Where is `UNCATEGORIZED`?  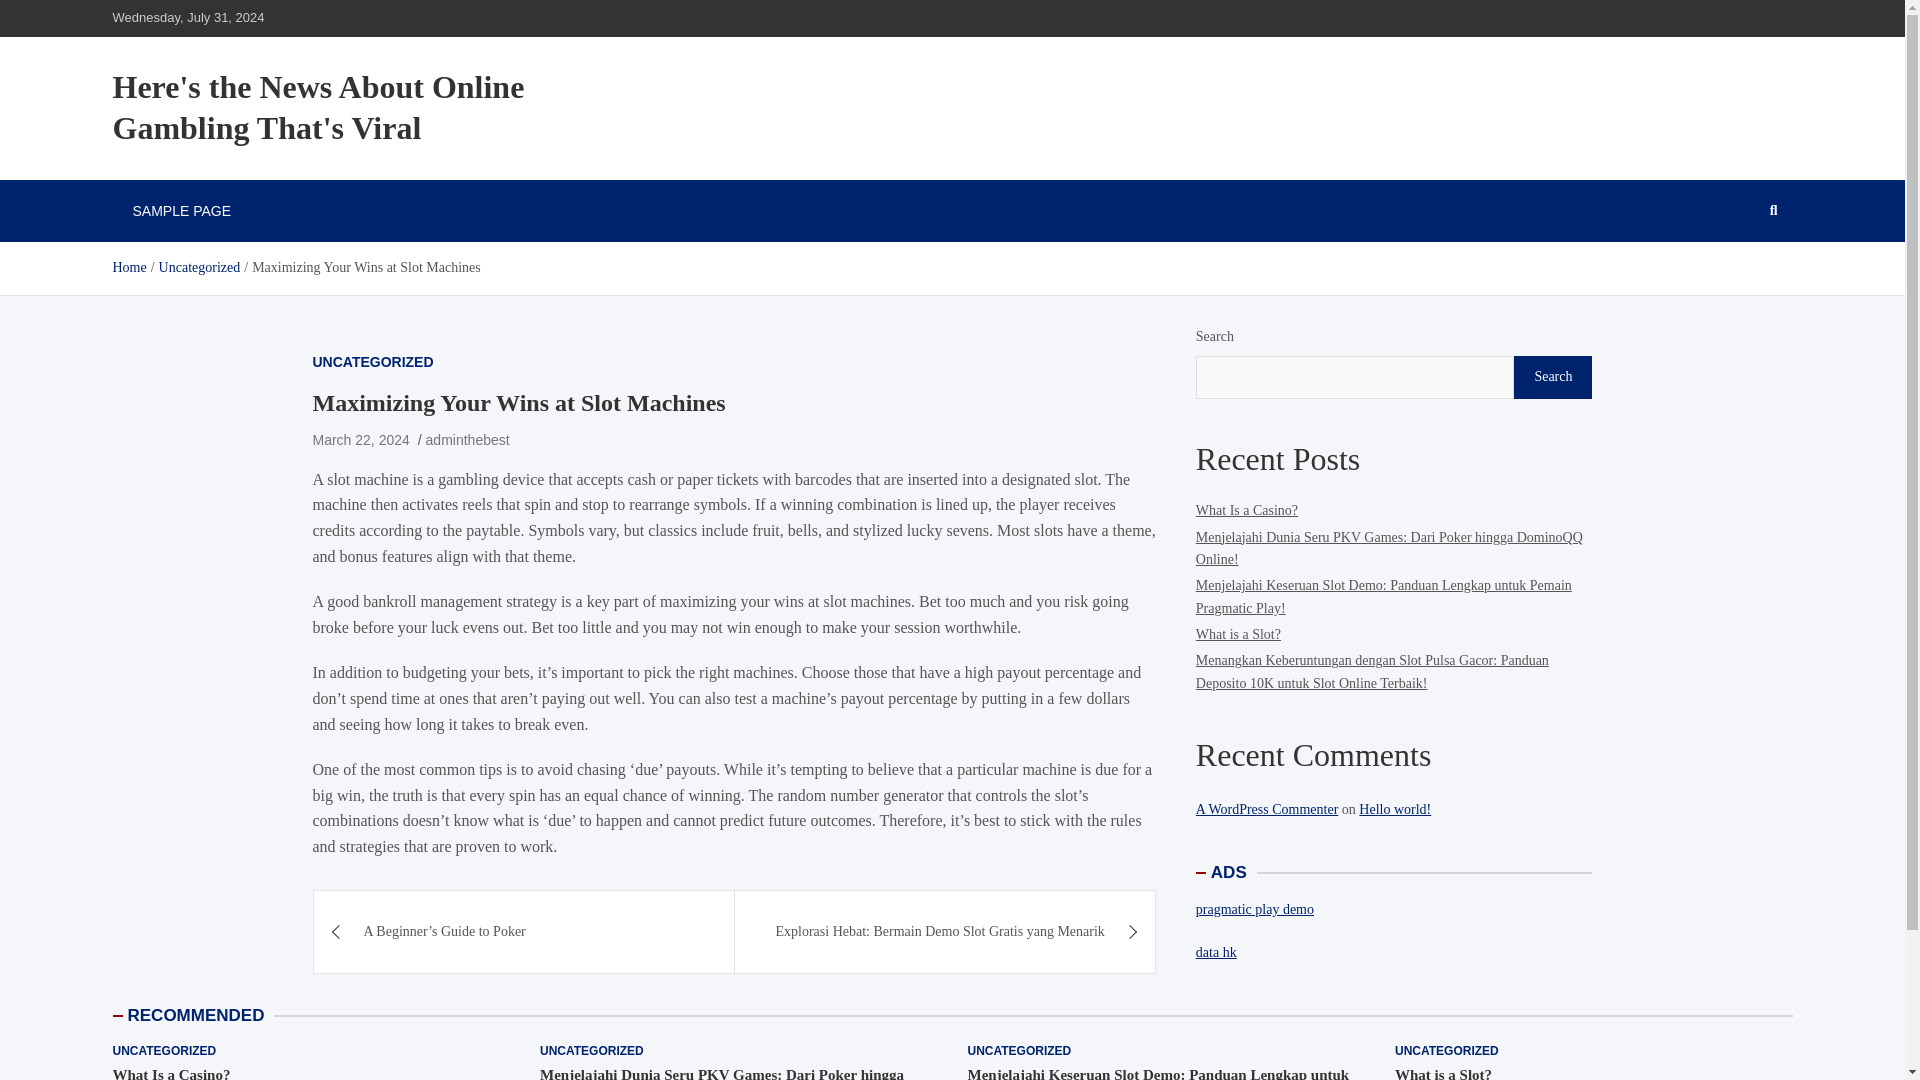
UNCATEGORIZED is located at coordinates (1019, 1051).